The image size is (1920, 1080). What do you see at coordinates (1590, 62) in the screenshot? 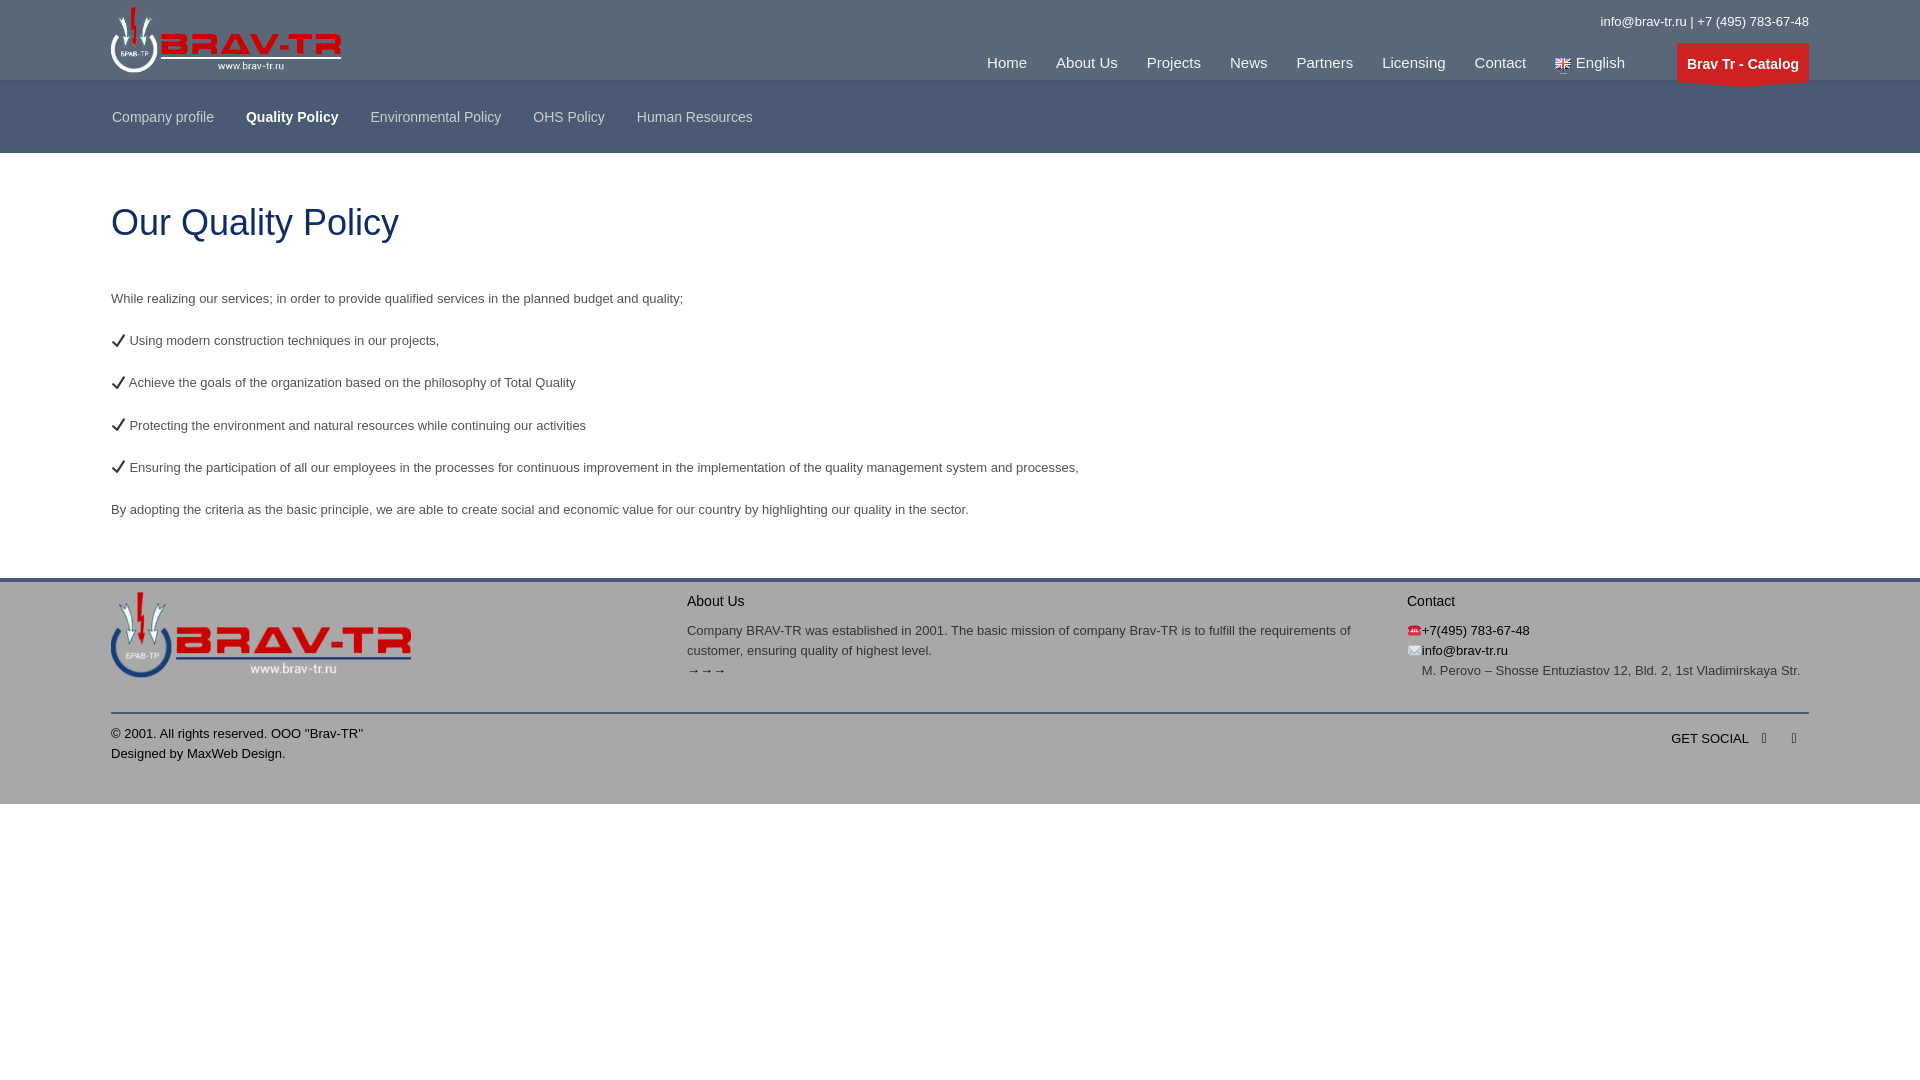
I see `English` at bounding box center [1590, 62].